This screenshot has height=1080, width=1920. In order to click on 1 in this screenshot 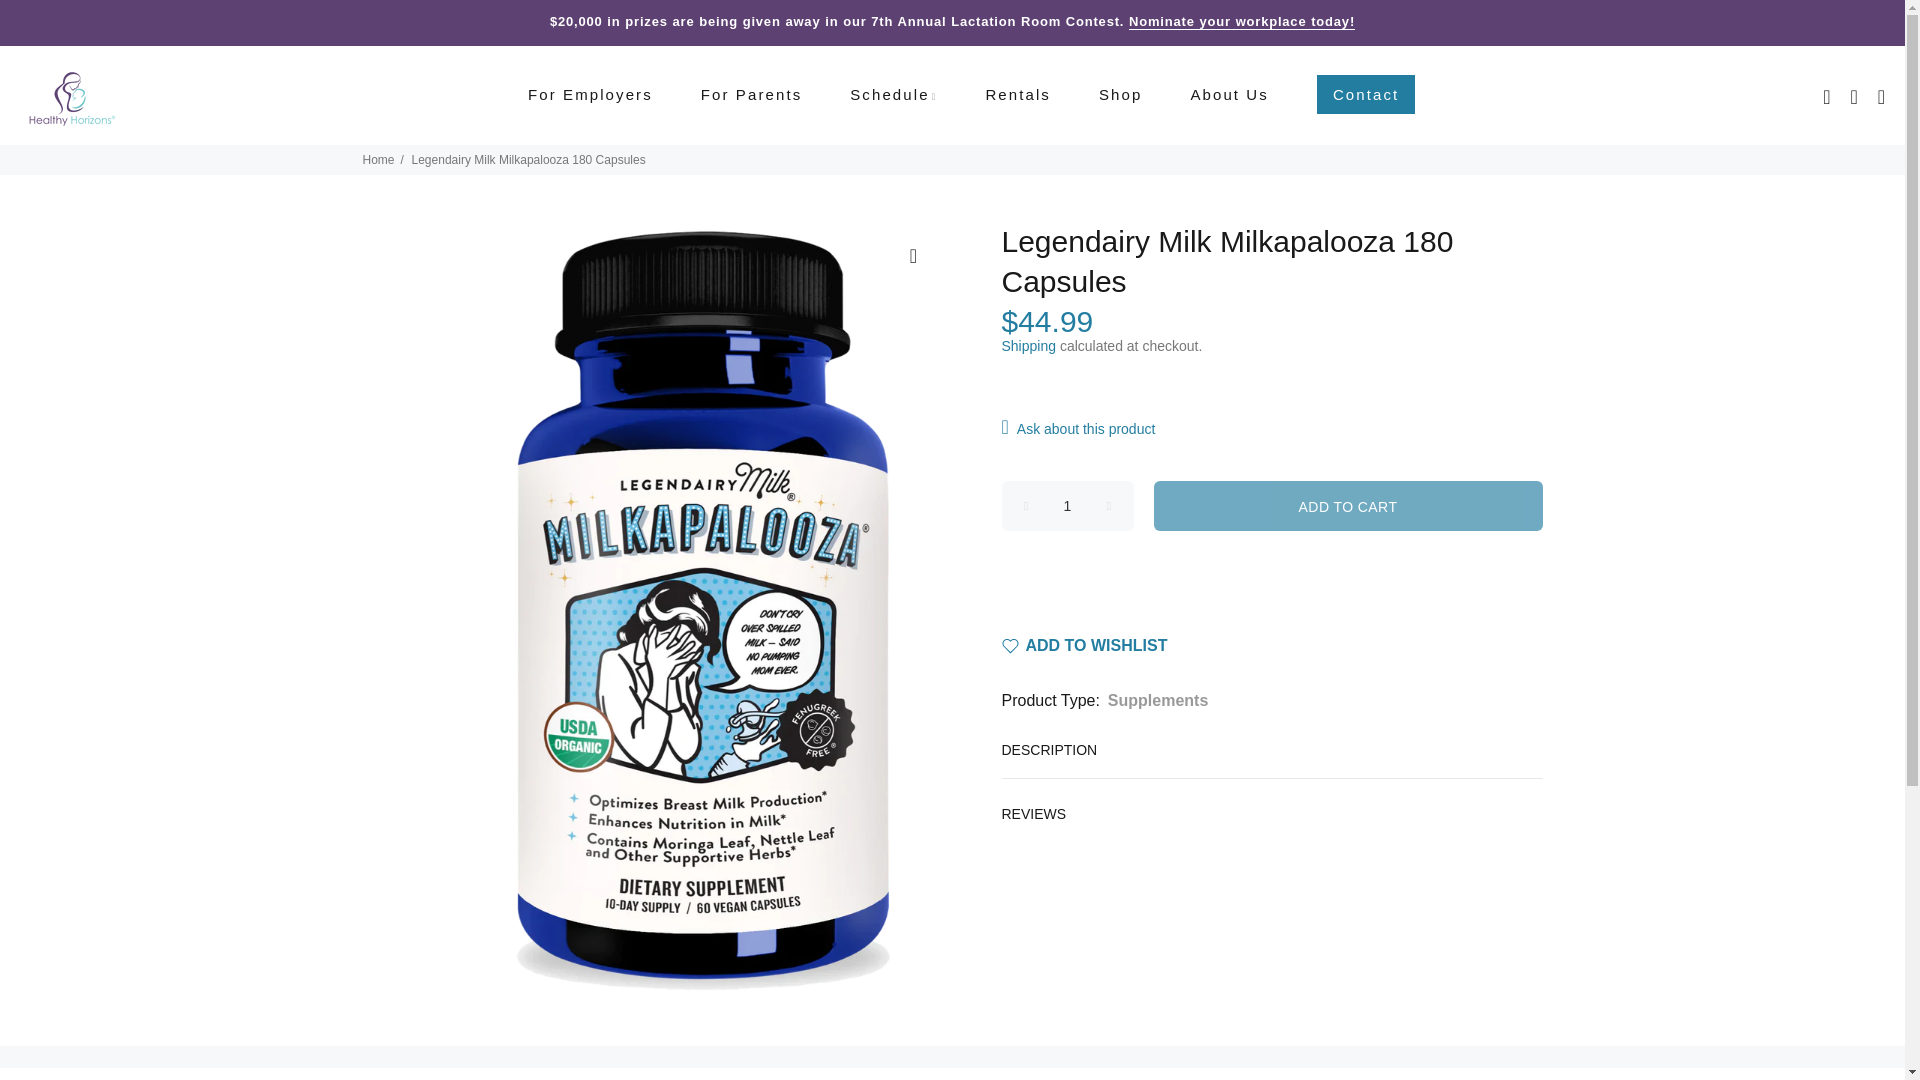, I will do `click(1068, 506)`.